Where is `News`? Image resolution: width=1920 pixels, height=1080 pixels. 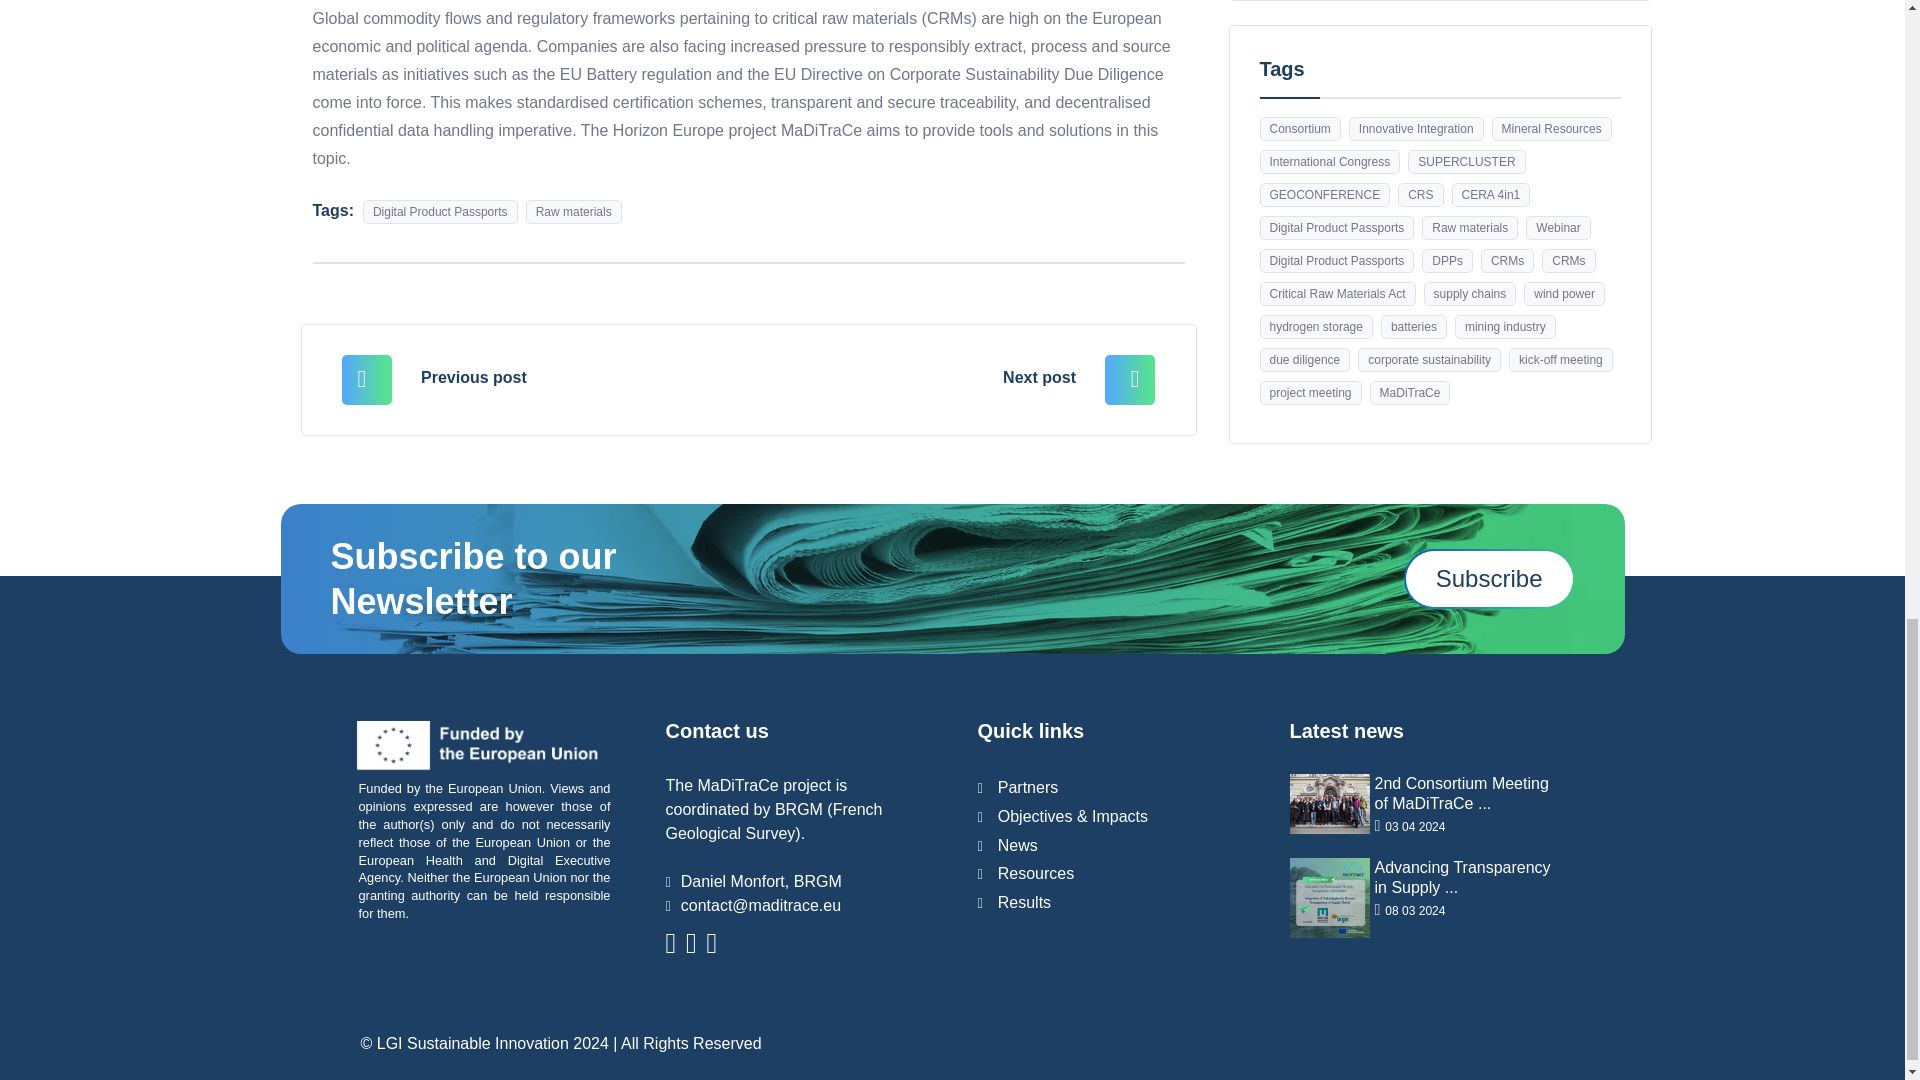
News is located at coordinates (1488, 578).